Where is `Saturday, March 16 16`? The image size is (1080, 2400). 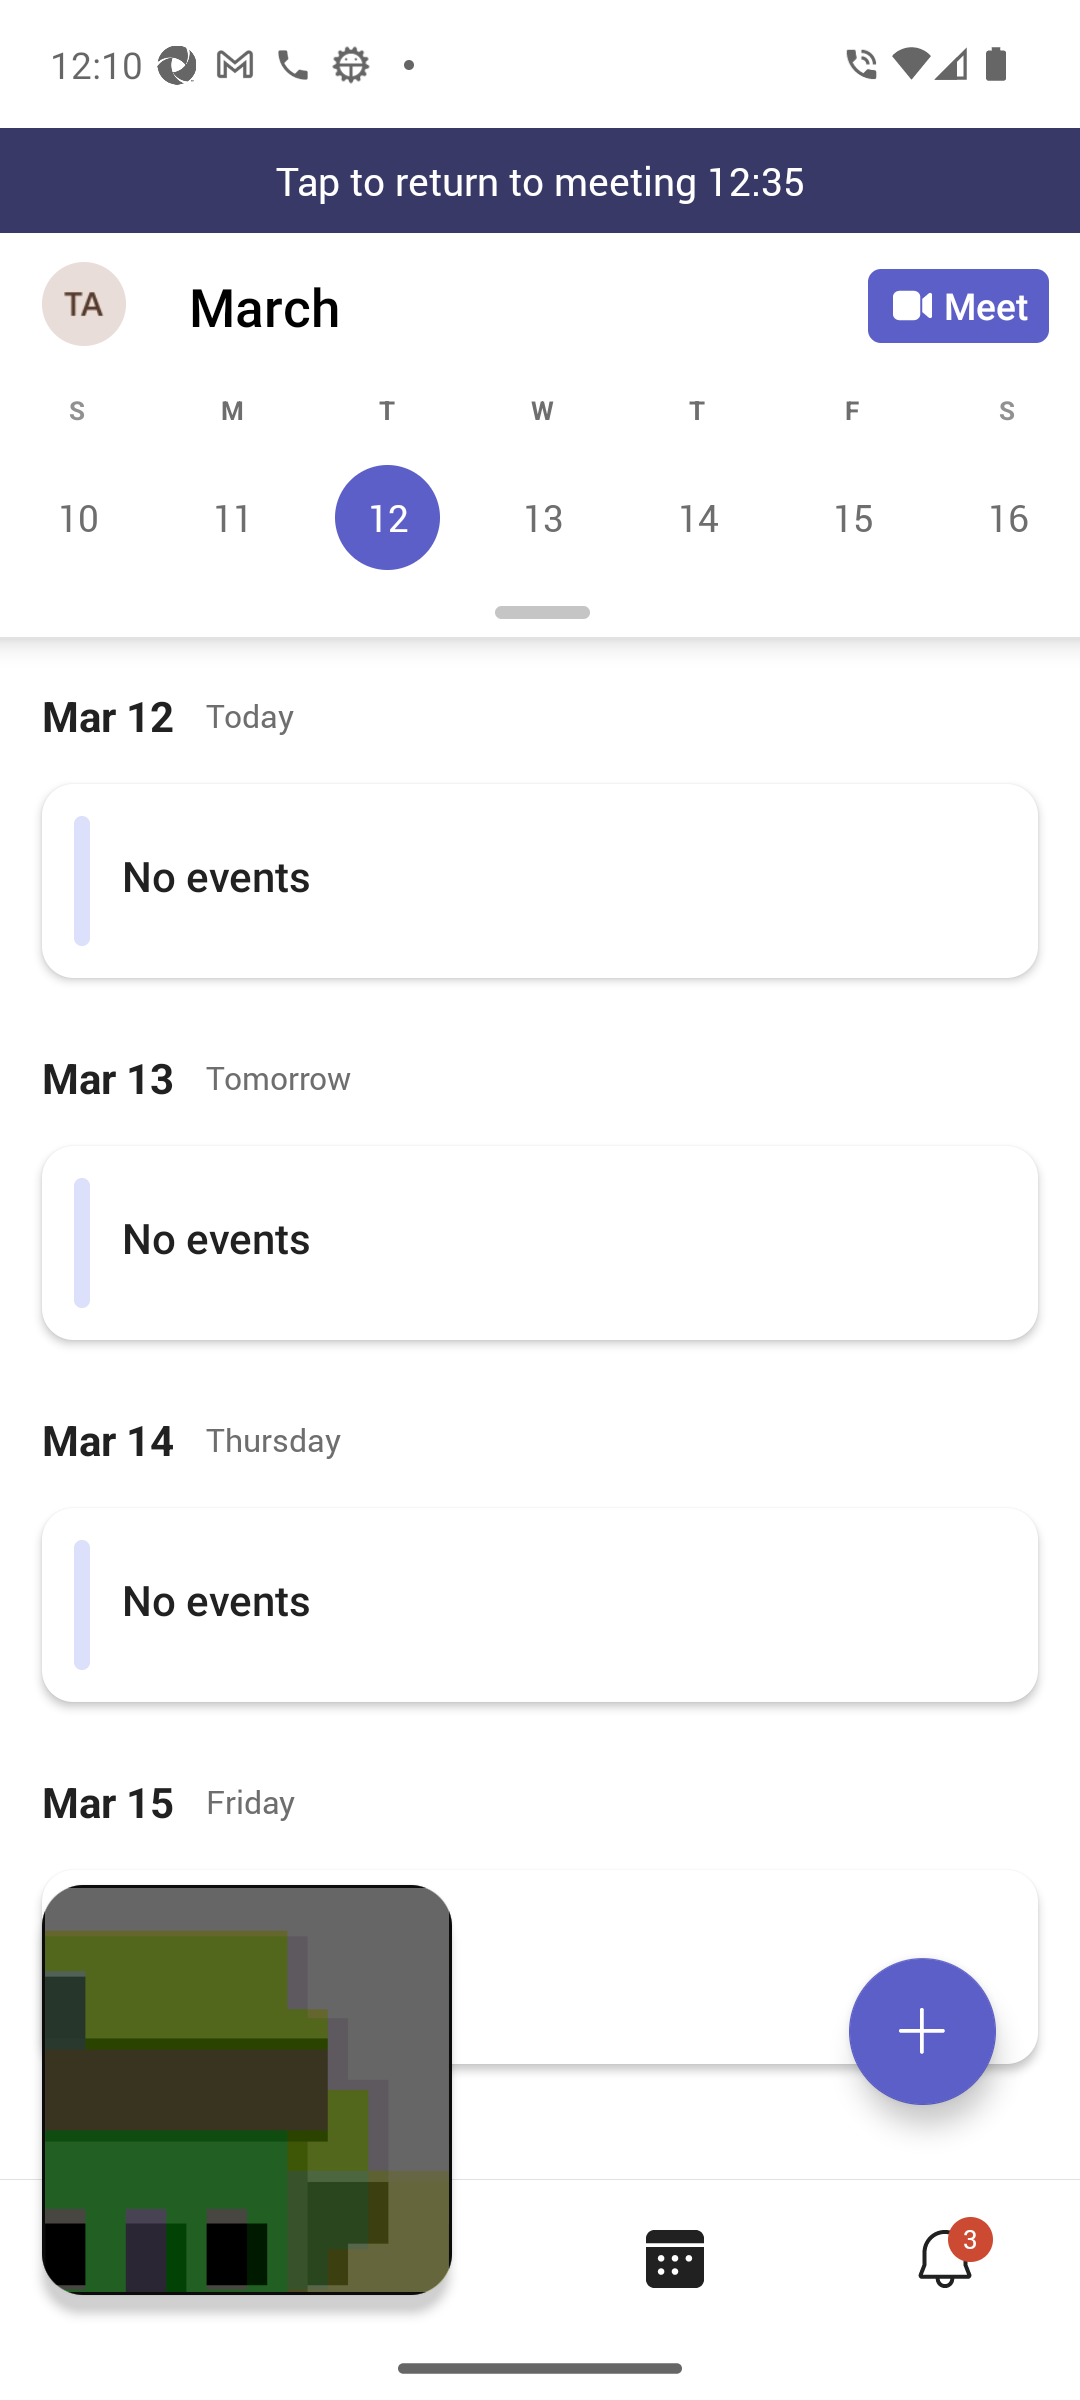 Saturday, March 16 16 is located at coordinates (1004, 517).